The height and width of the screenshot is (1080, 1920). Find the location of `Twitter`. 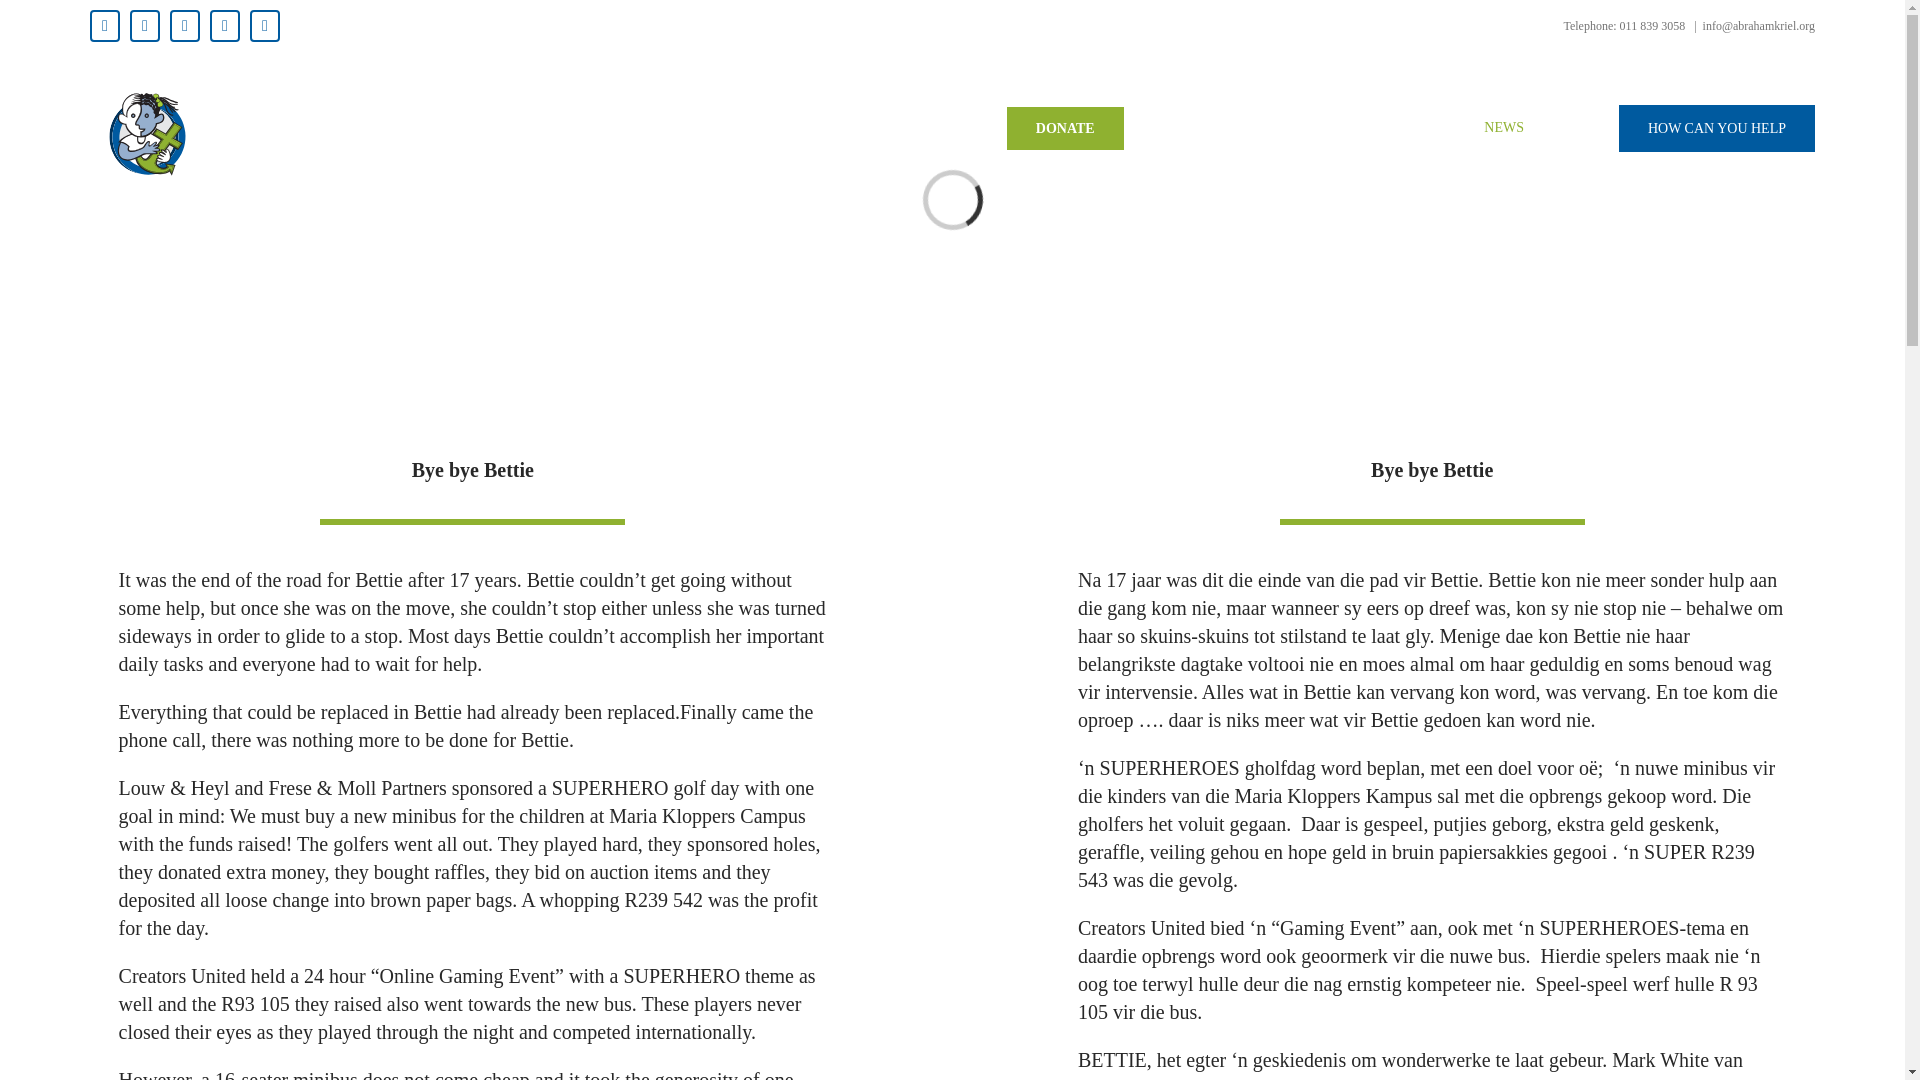

Twitter is located at coordinates (144, 26).